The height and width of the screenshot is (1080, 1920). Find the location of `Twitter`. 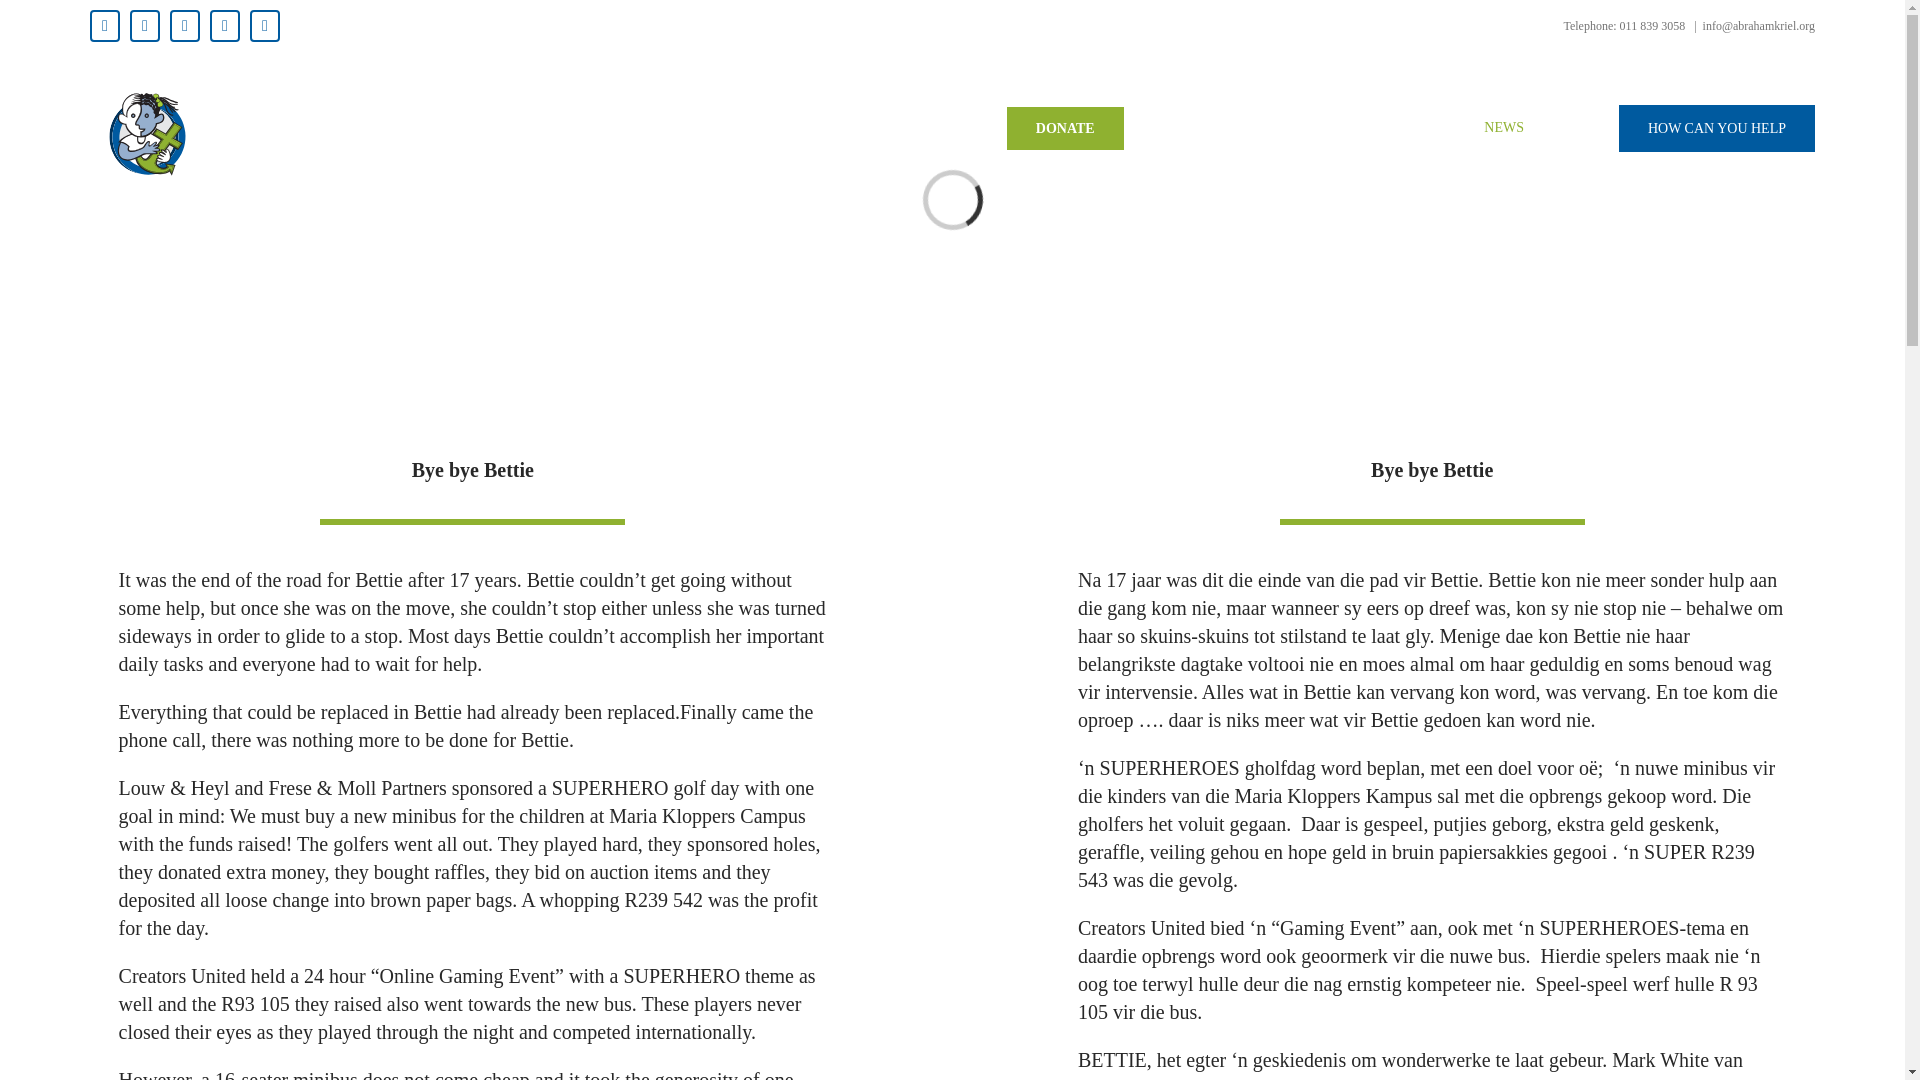

Twitter is located at coordinates (144, 26).